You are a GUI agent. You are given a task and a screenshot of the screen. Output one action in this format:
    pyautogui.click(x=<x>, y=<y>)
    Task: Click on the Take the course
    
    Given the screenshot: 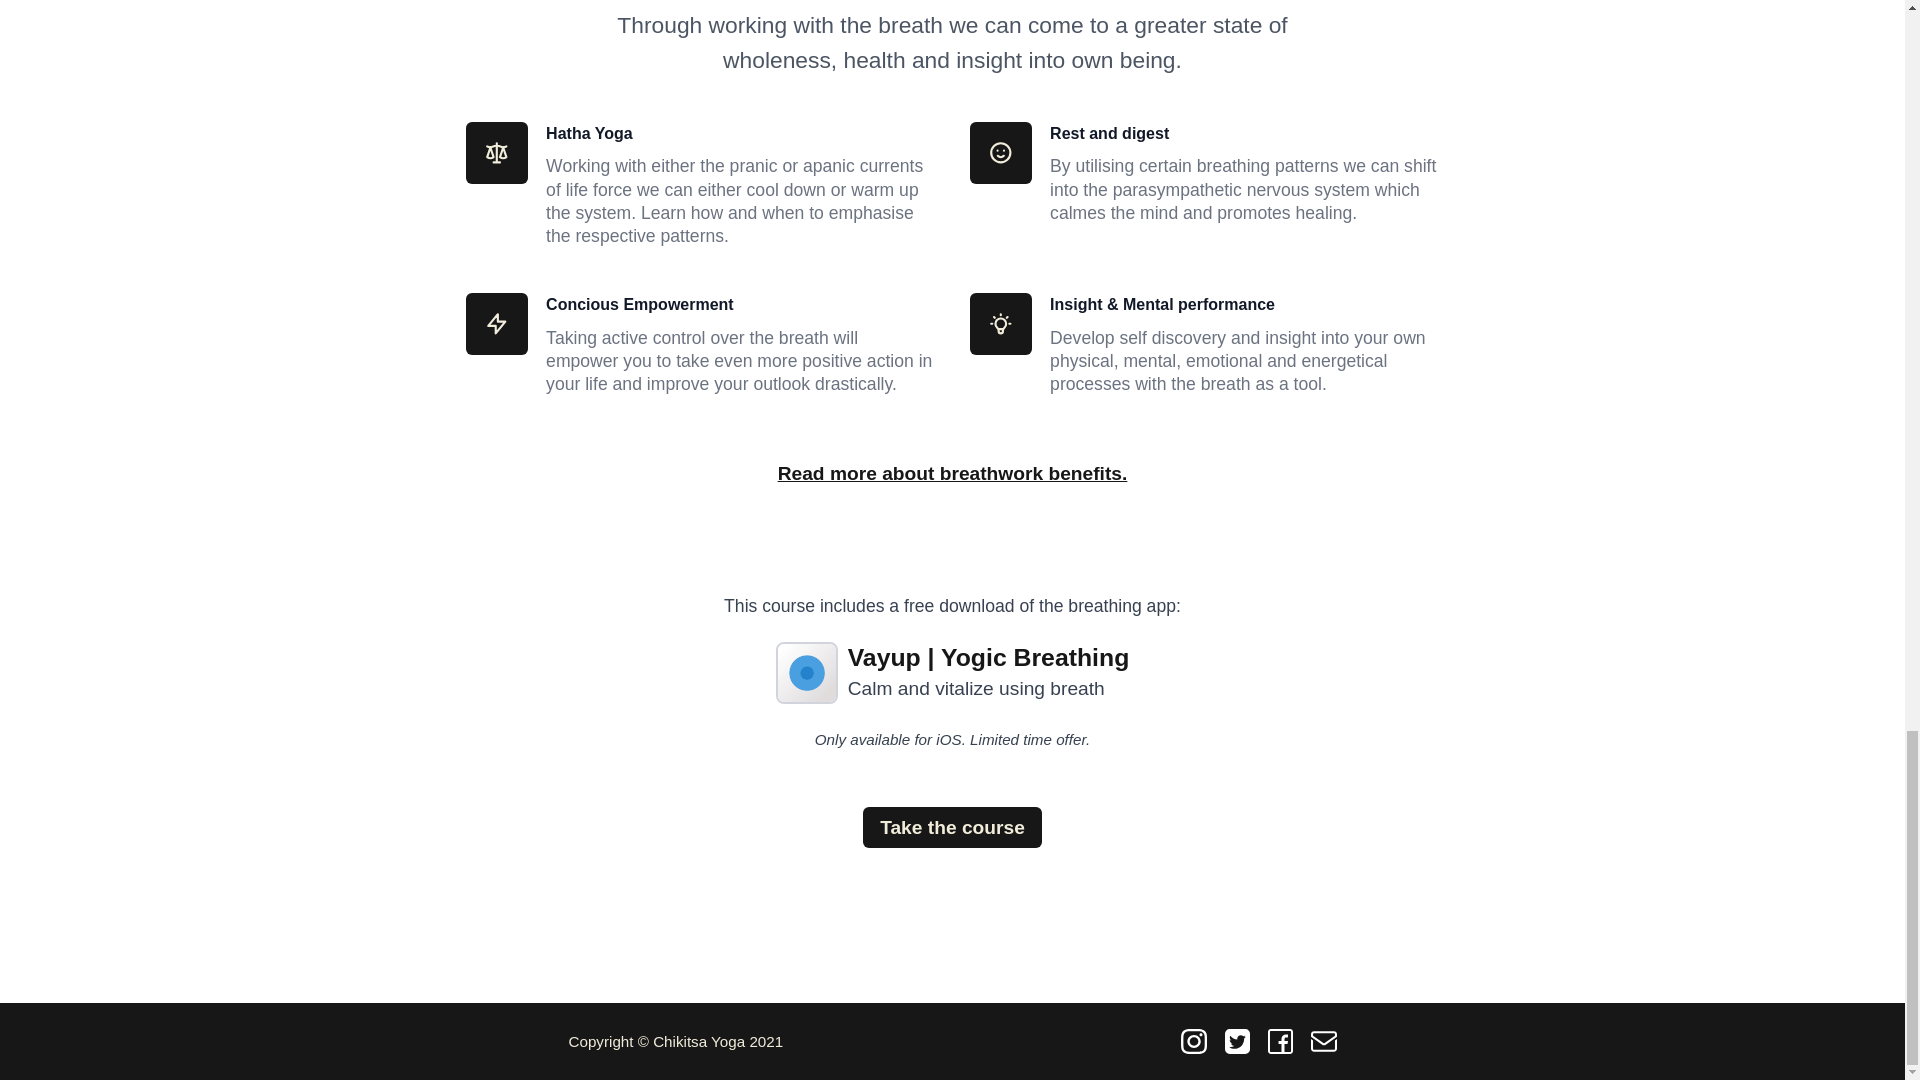 What is the action you would take?
    pyautogui.click(x=952, y=826)
    